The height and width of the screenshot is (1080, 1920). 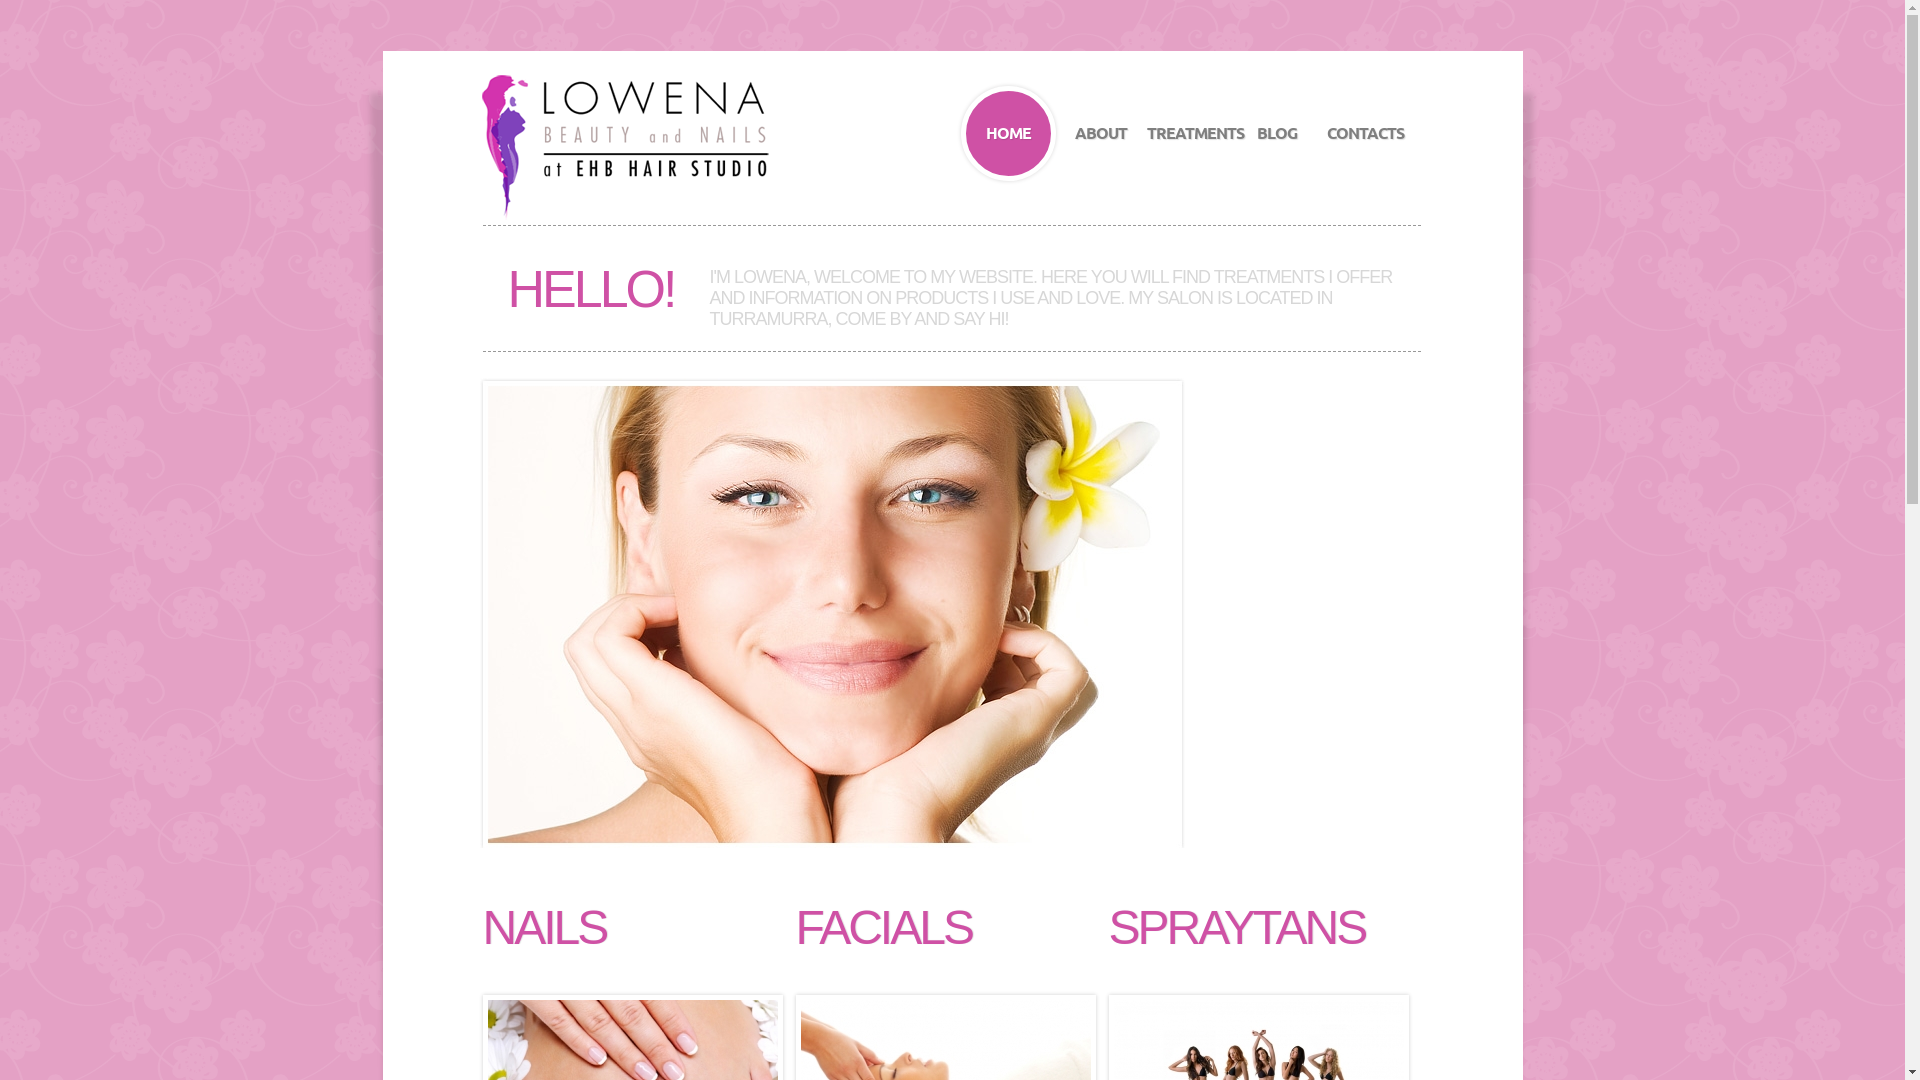 I want to click on CONTACTS, so click(x=1364, y=134).